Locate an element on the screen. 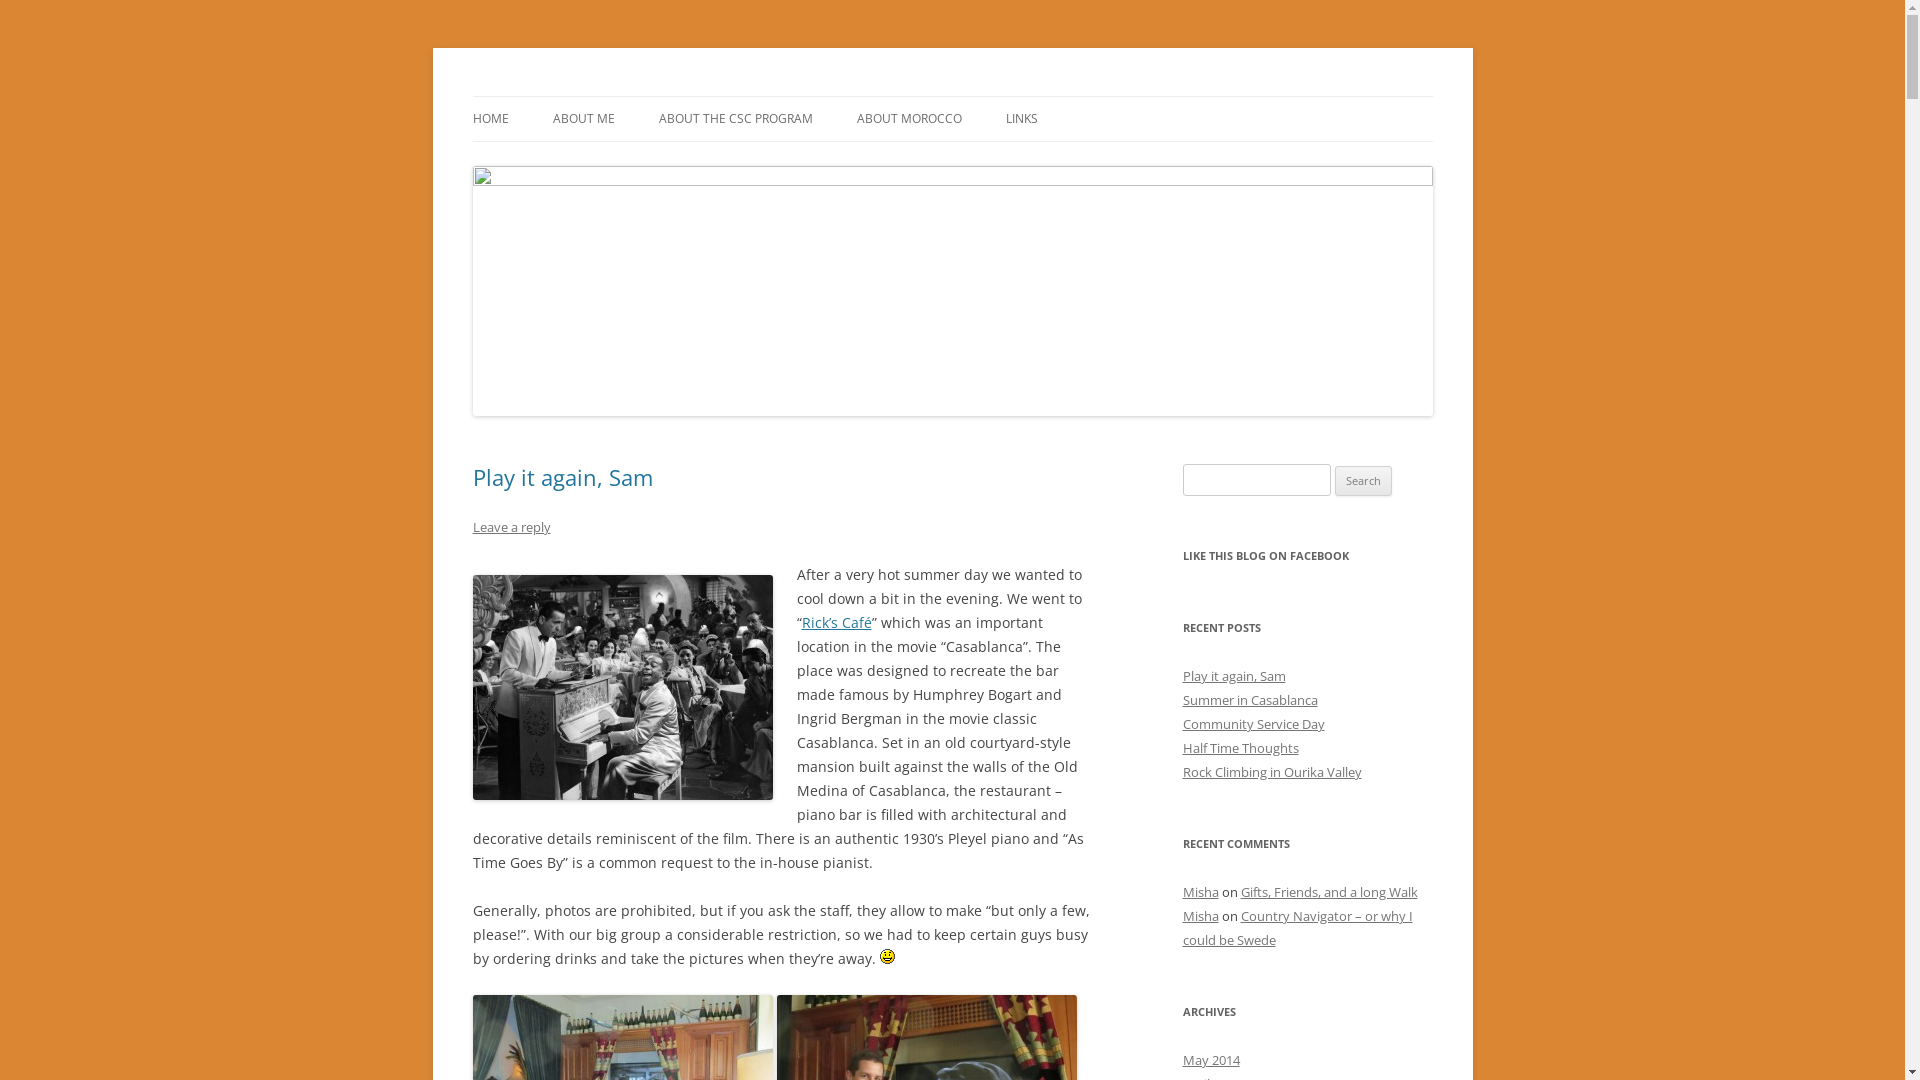 The image size is (1920, 1080). Leave a reply is located at coordinates (511, 527).